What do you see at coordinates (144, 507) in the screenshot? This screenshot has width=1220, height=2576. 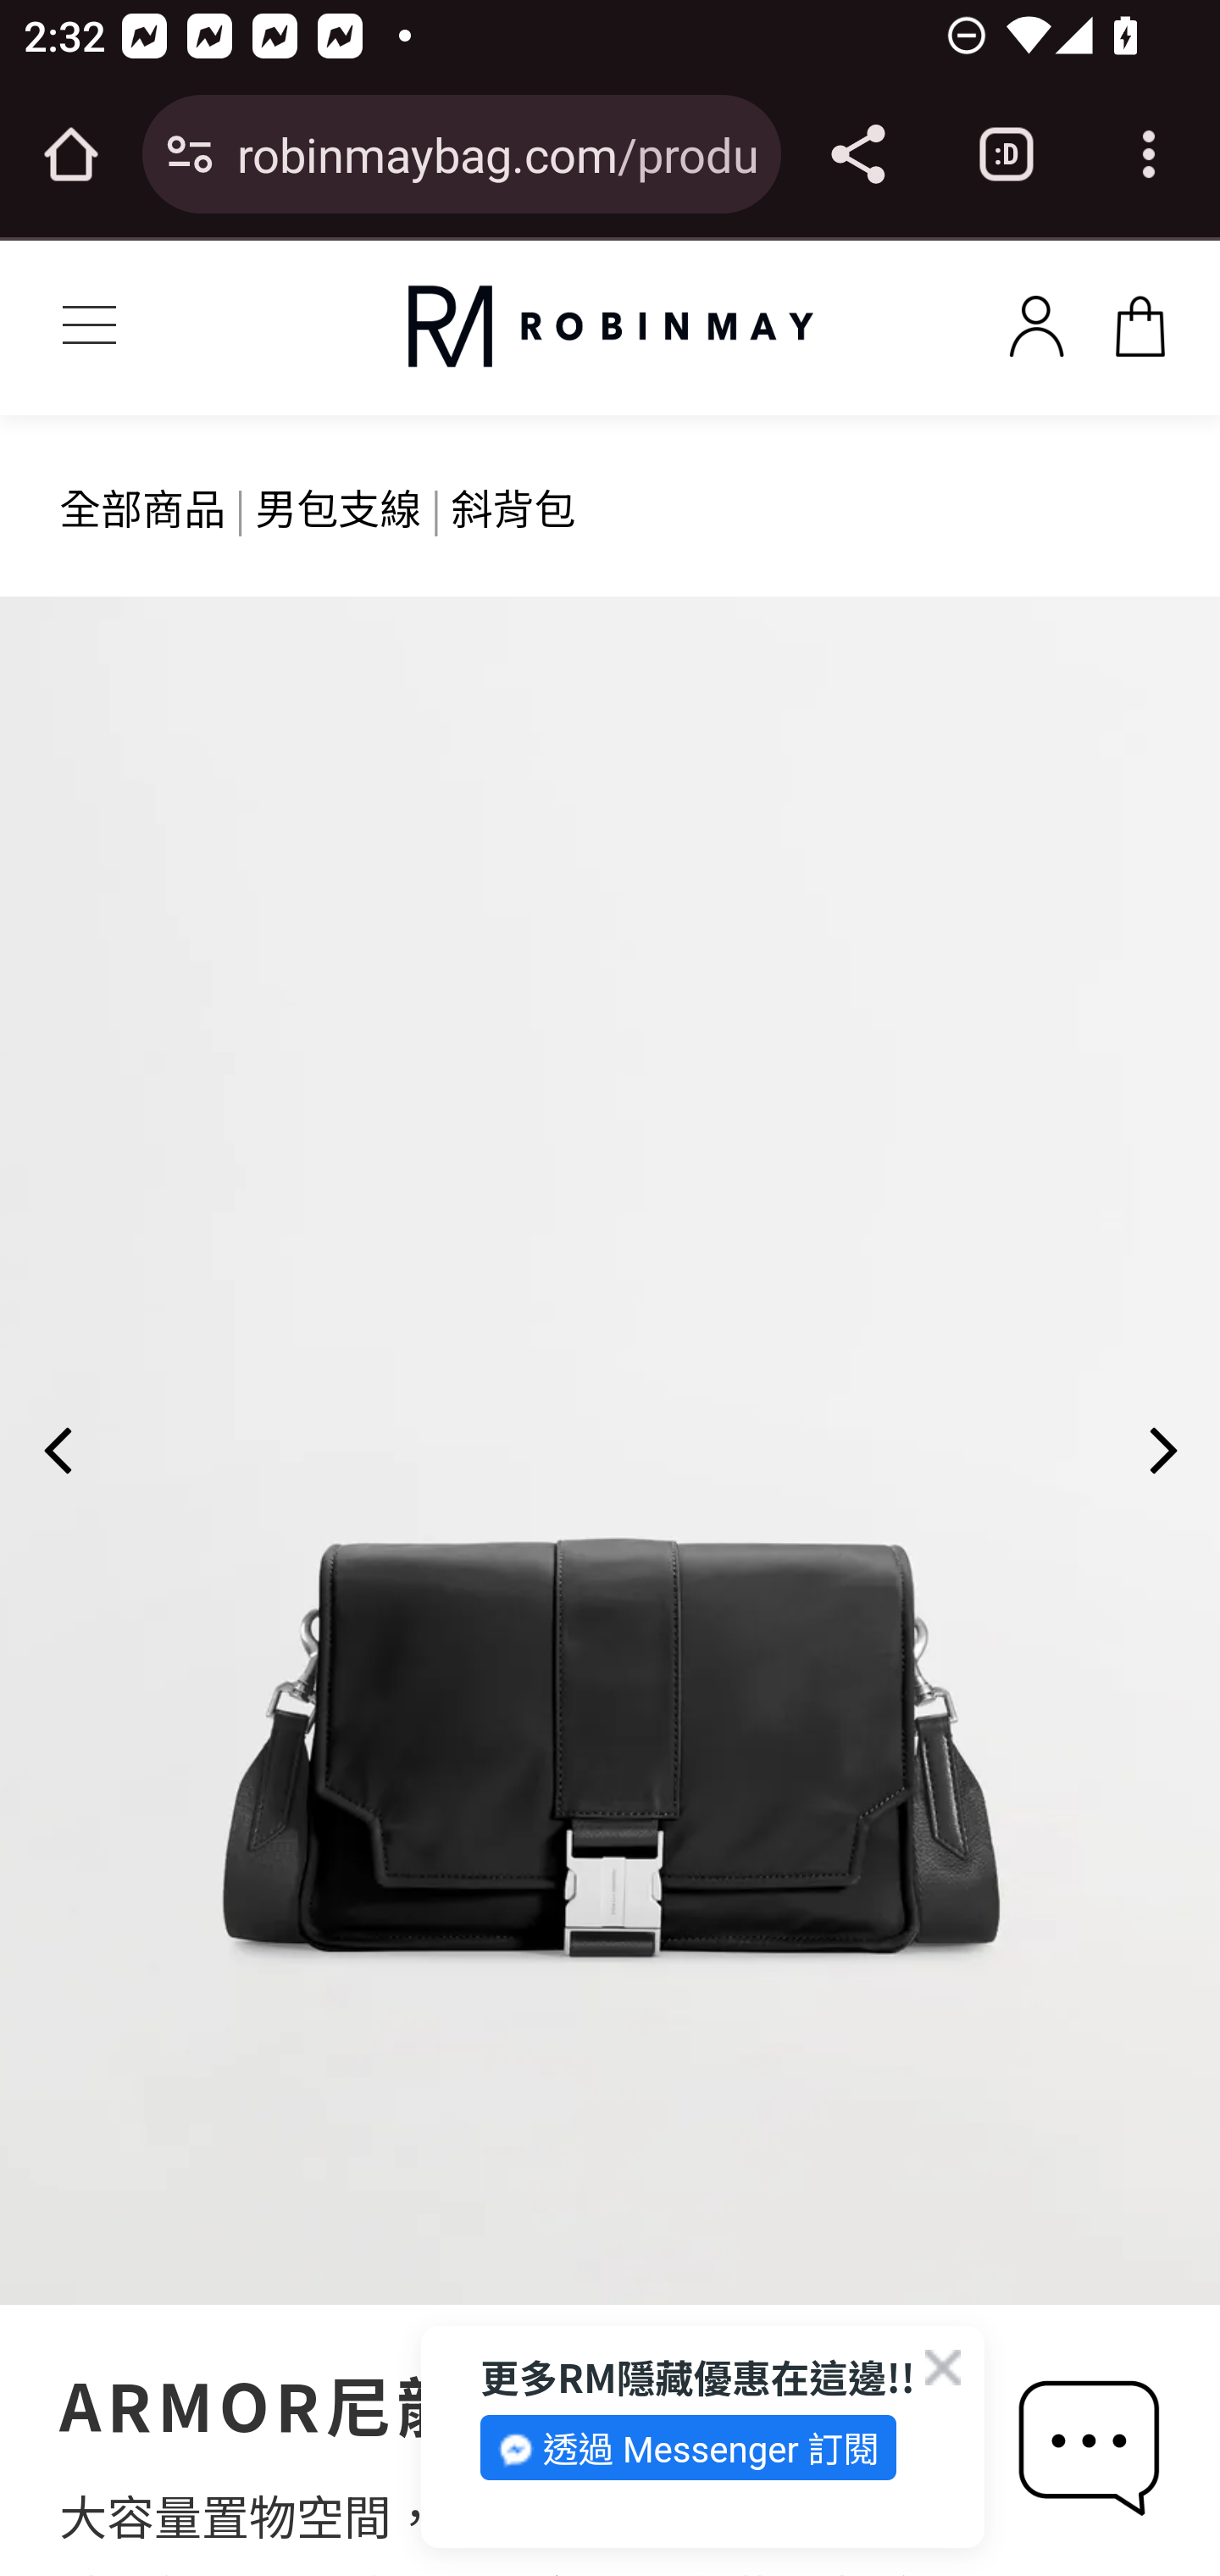 I see `全部商品` at bounding box center [144, 507].